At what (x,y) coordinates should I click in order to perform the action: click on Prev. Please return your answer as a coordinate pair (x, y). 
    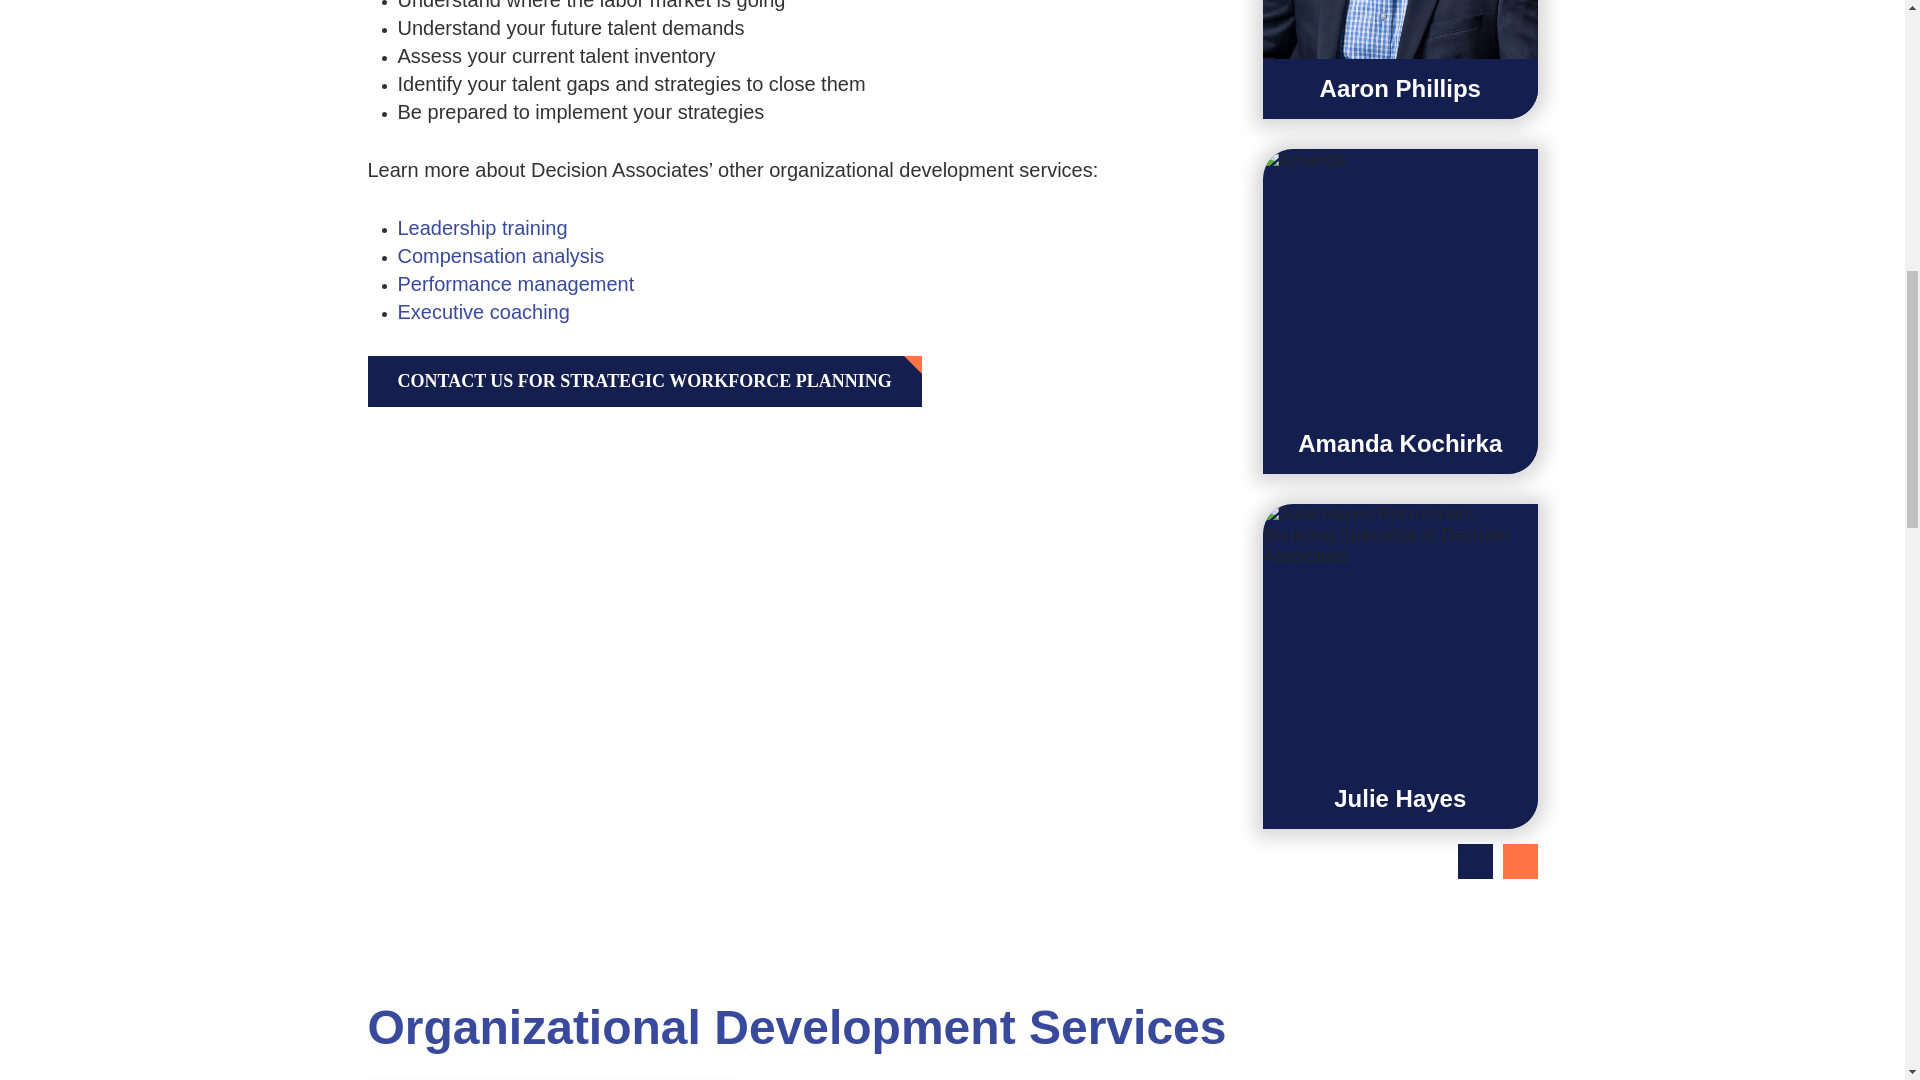
    Looking at the image, I should click on (1475, 861).